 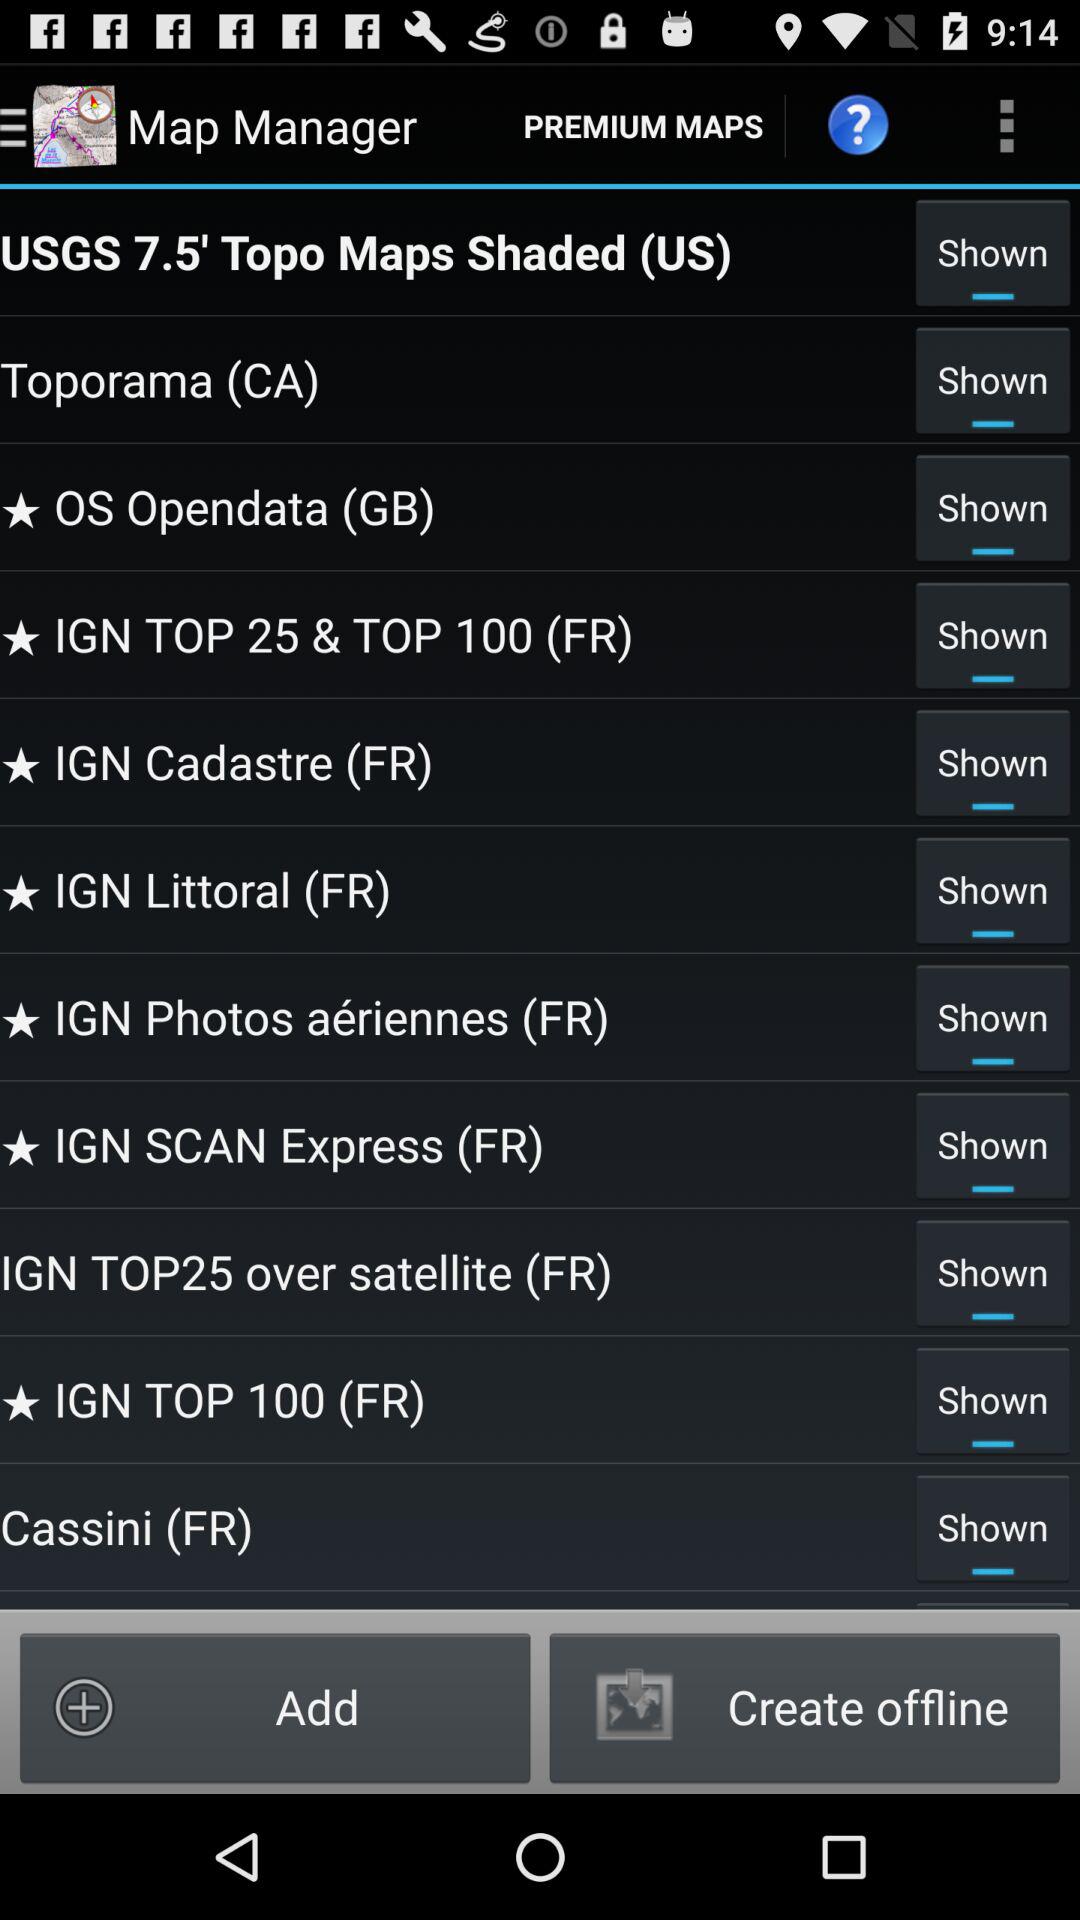 I want to click on flip to the premium maps, so click(x=643, y=126).